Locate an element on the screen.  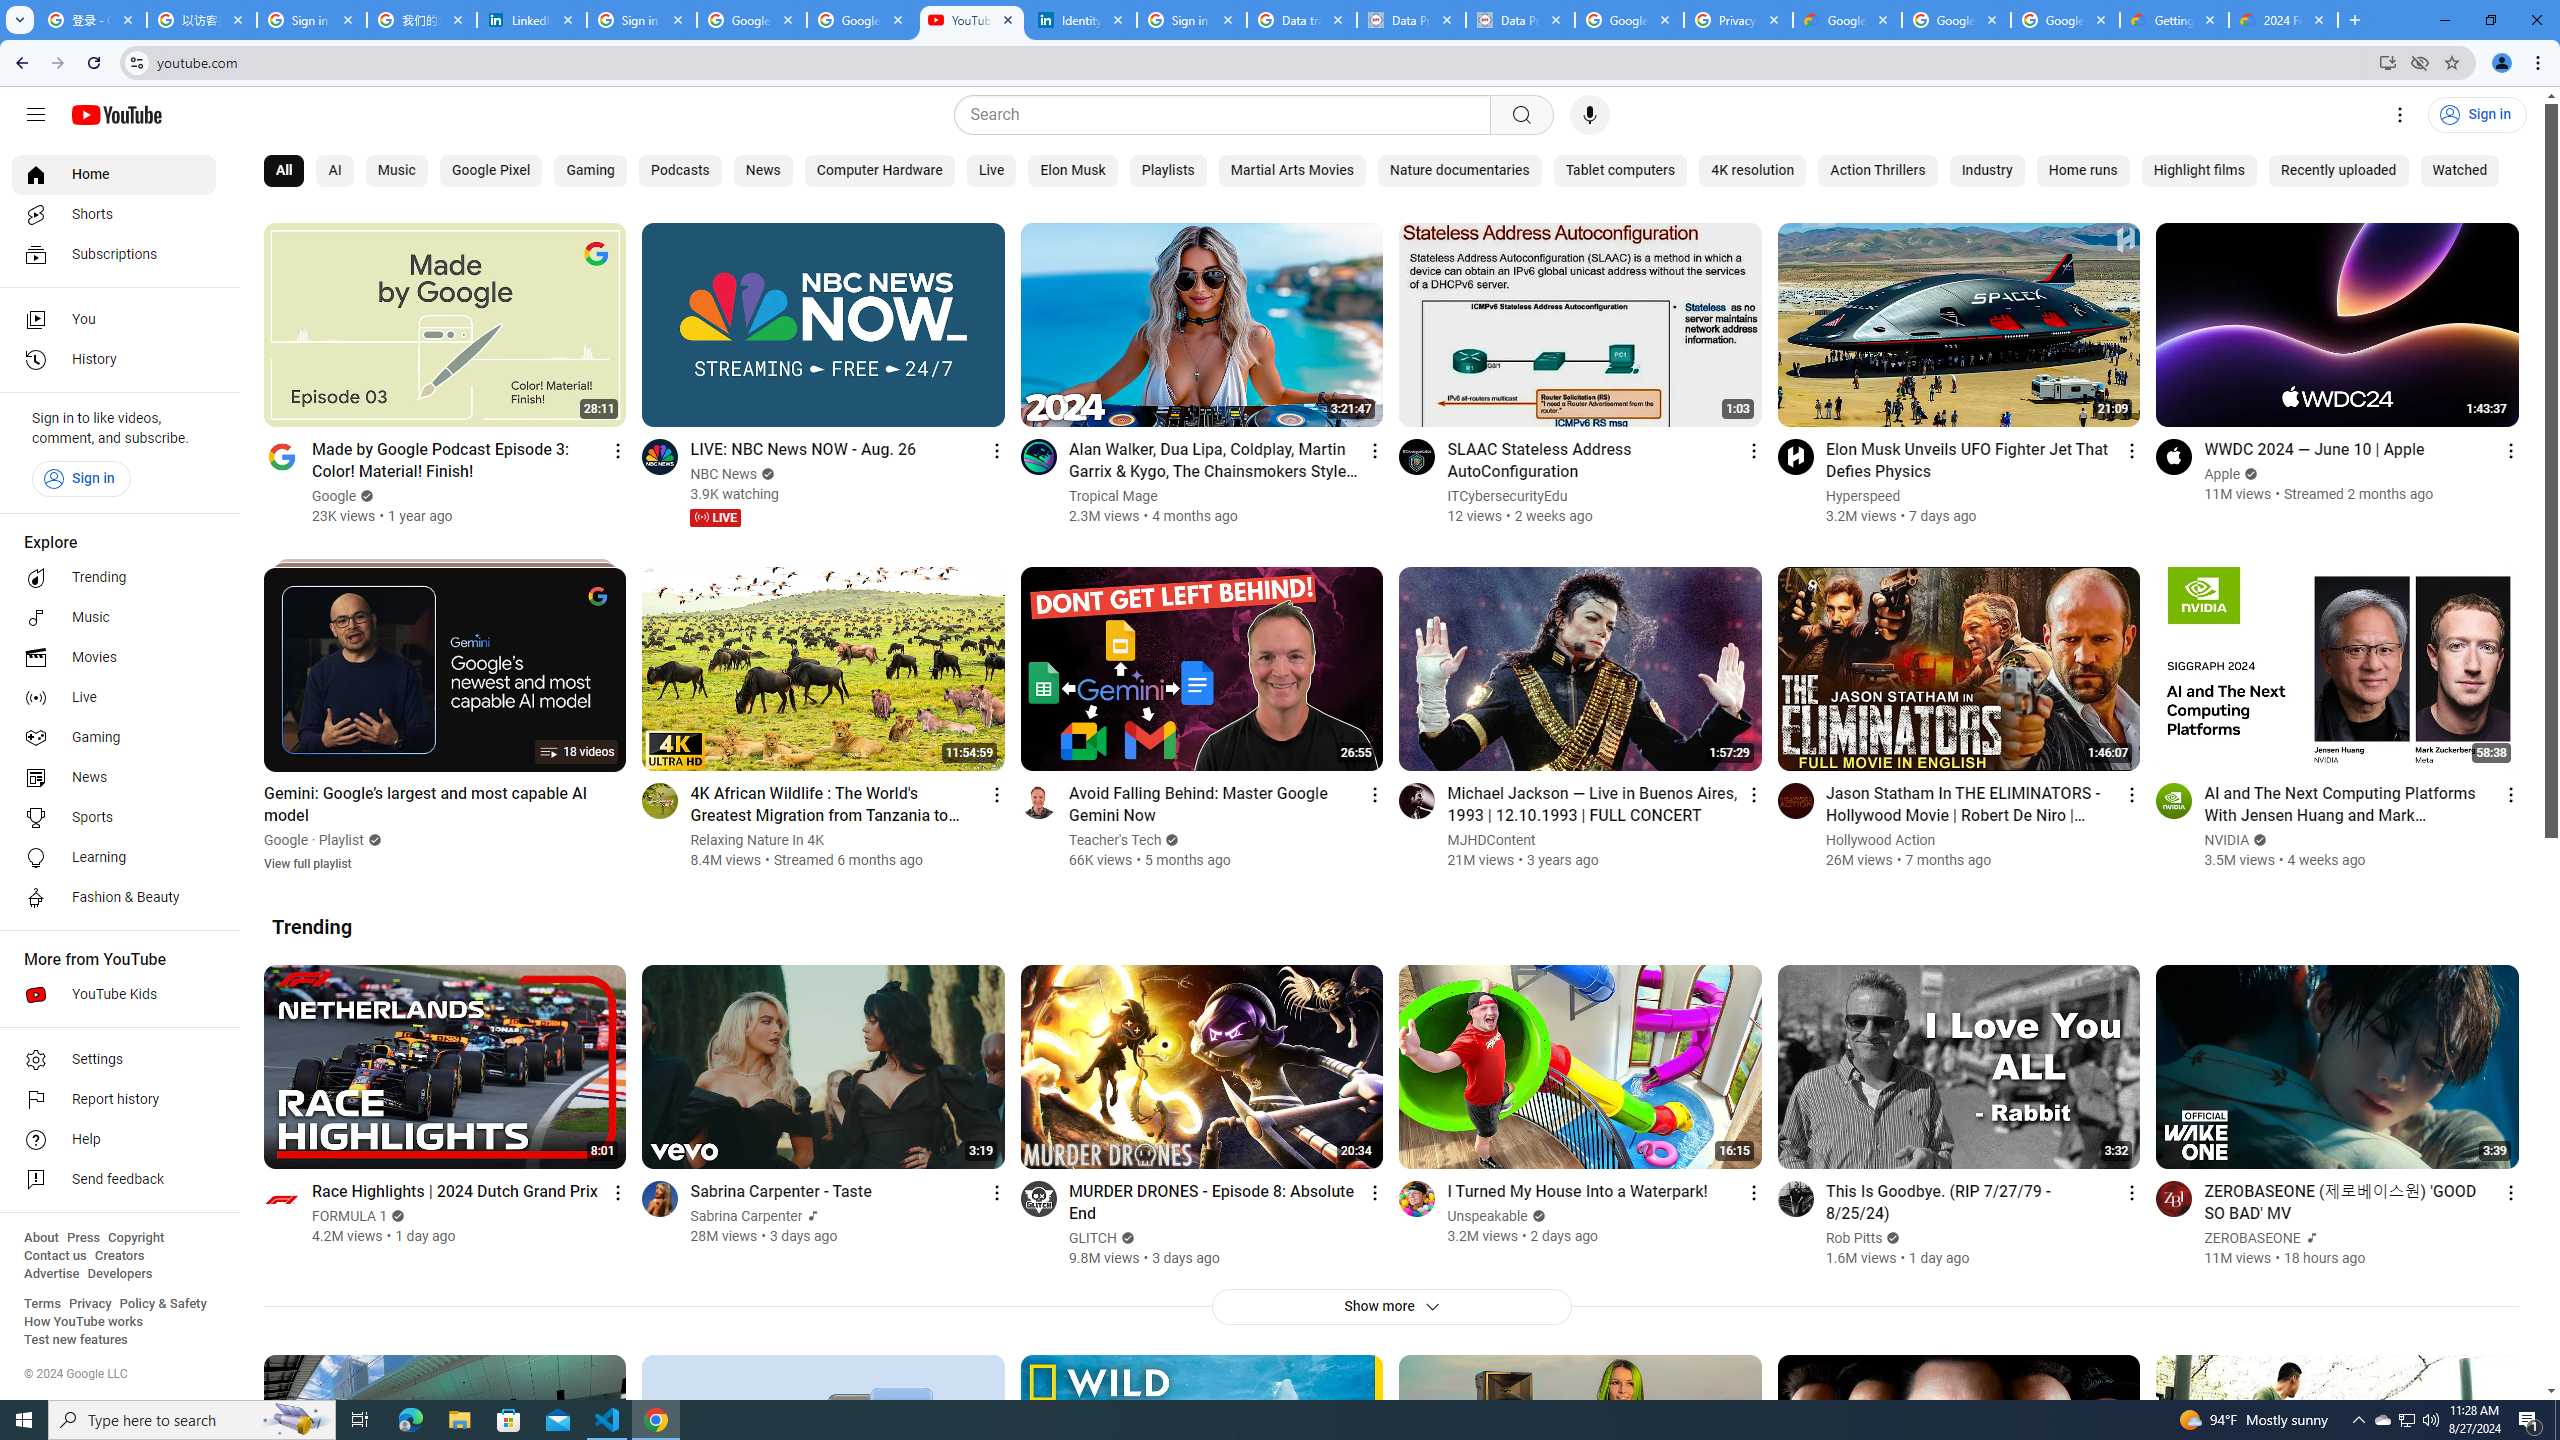
Industry is located at coordinates (1986, 171).